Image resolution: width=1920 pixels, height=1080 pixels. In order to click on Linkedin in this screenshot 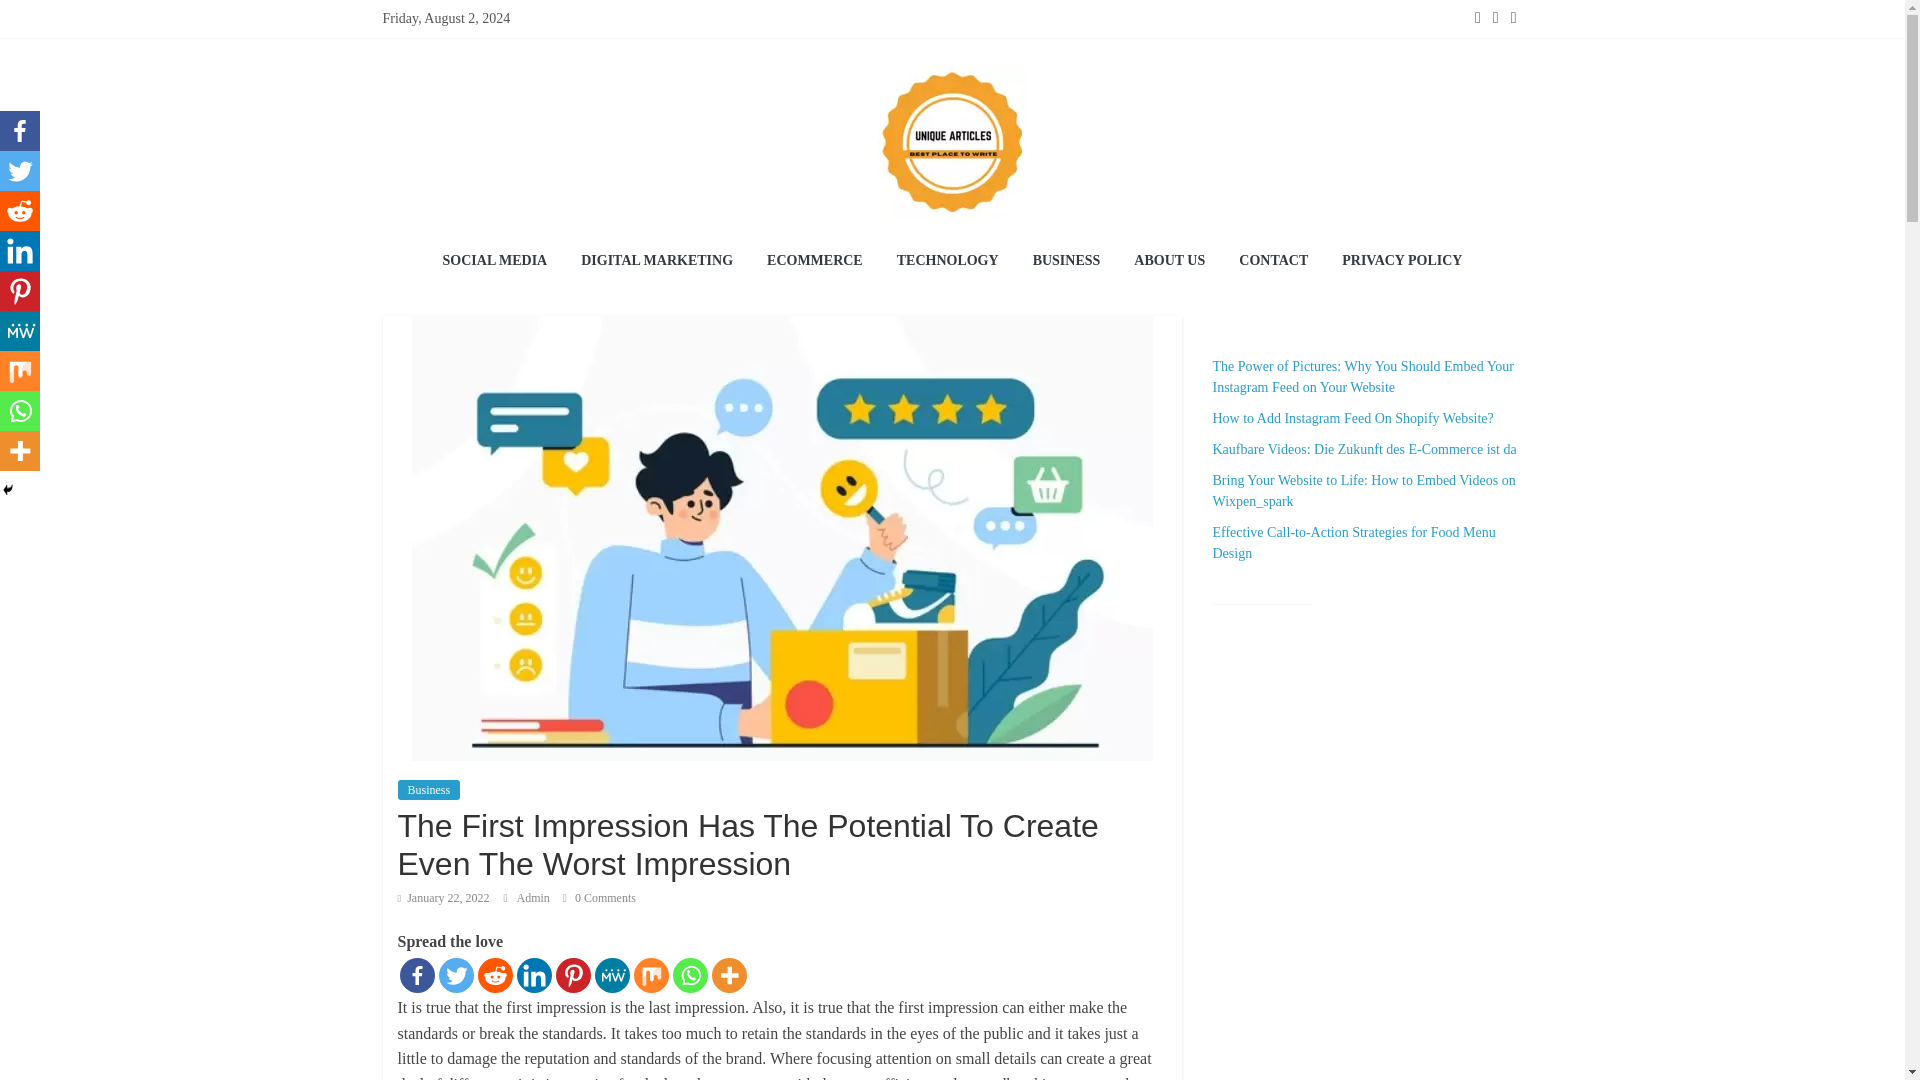, I will do `click(20, 251)`.